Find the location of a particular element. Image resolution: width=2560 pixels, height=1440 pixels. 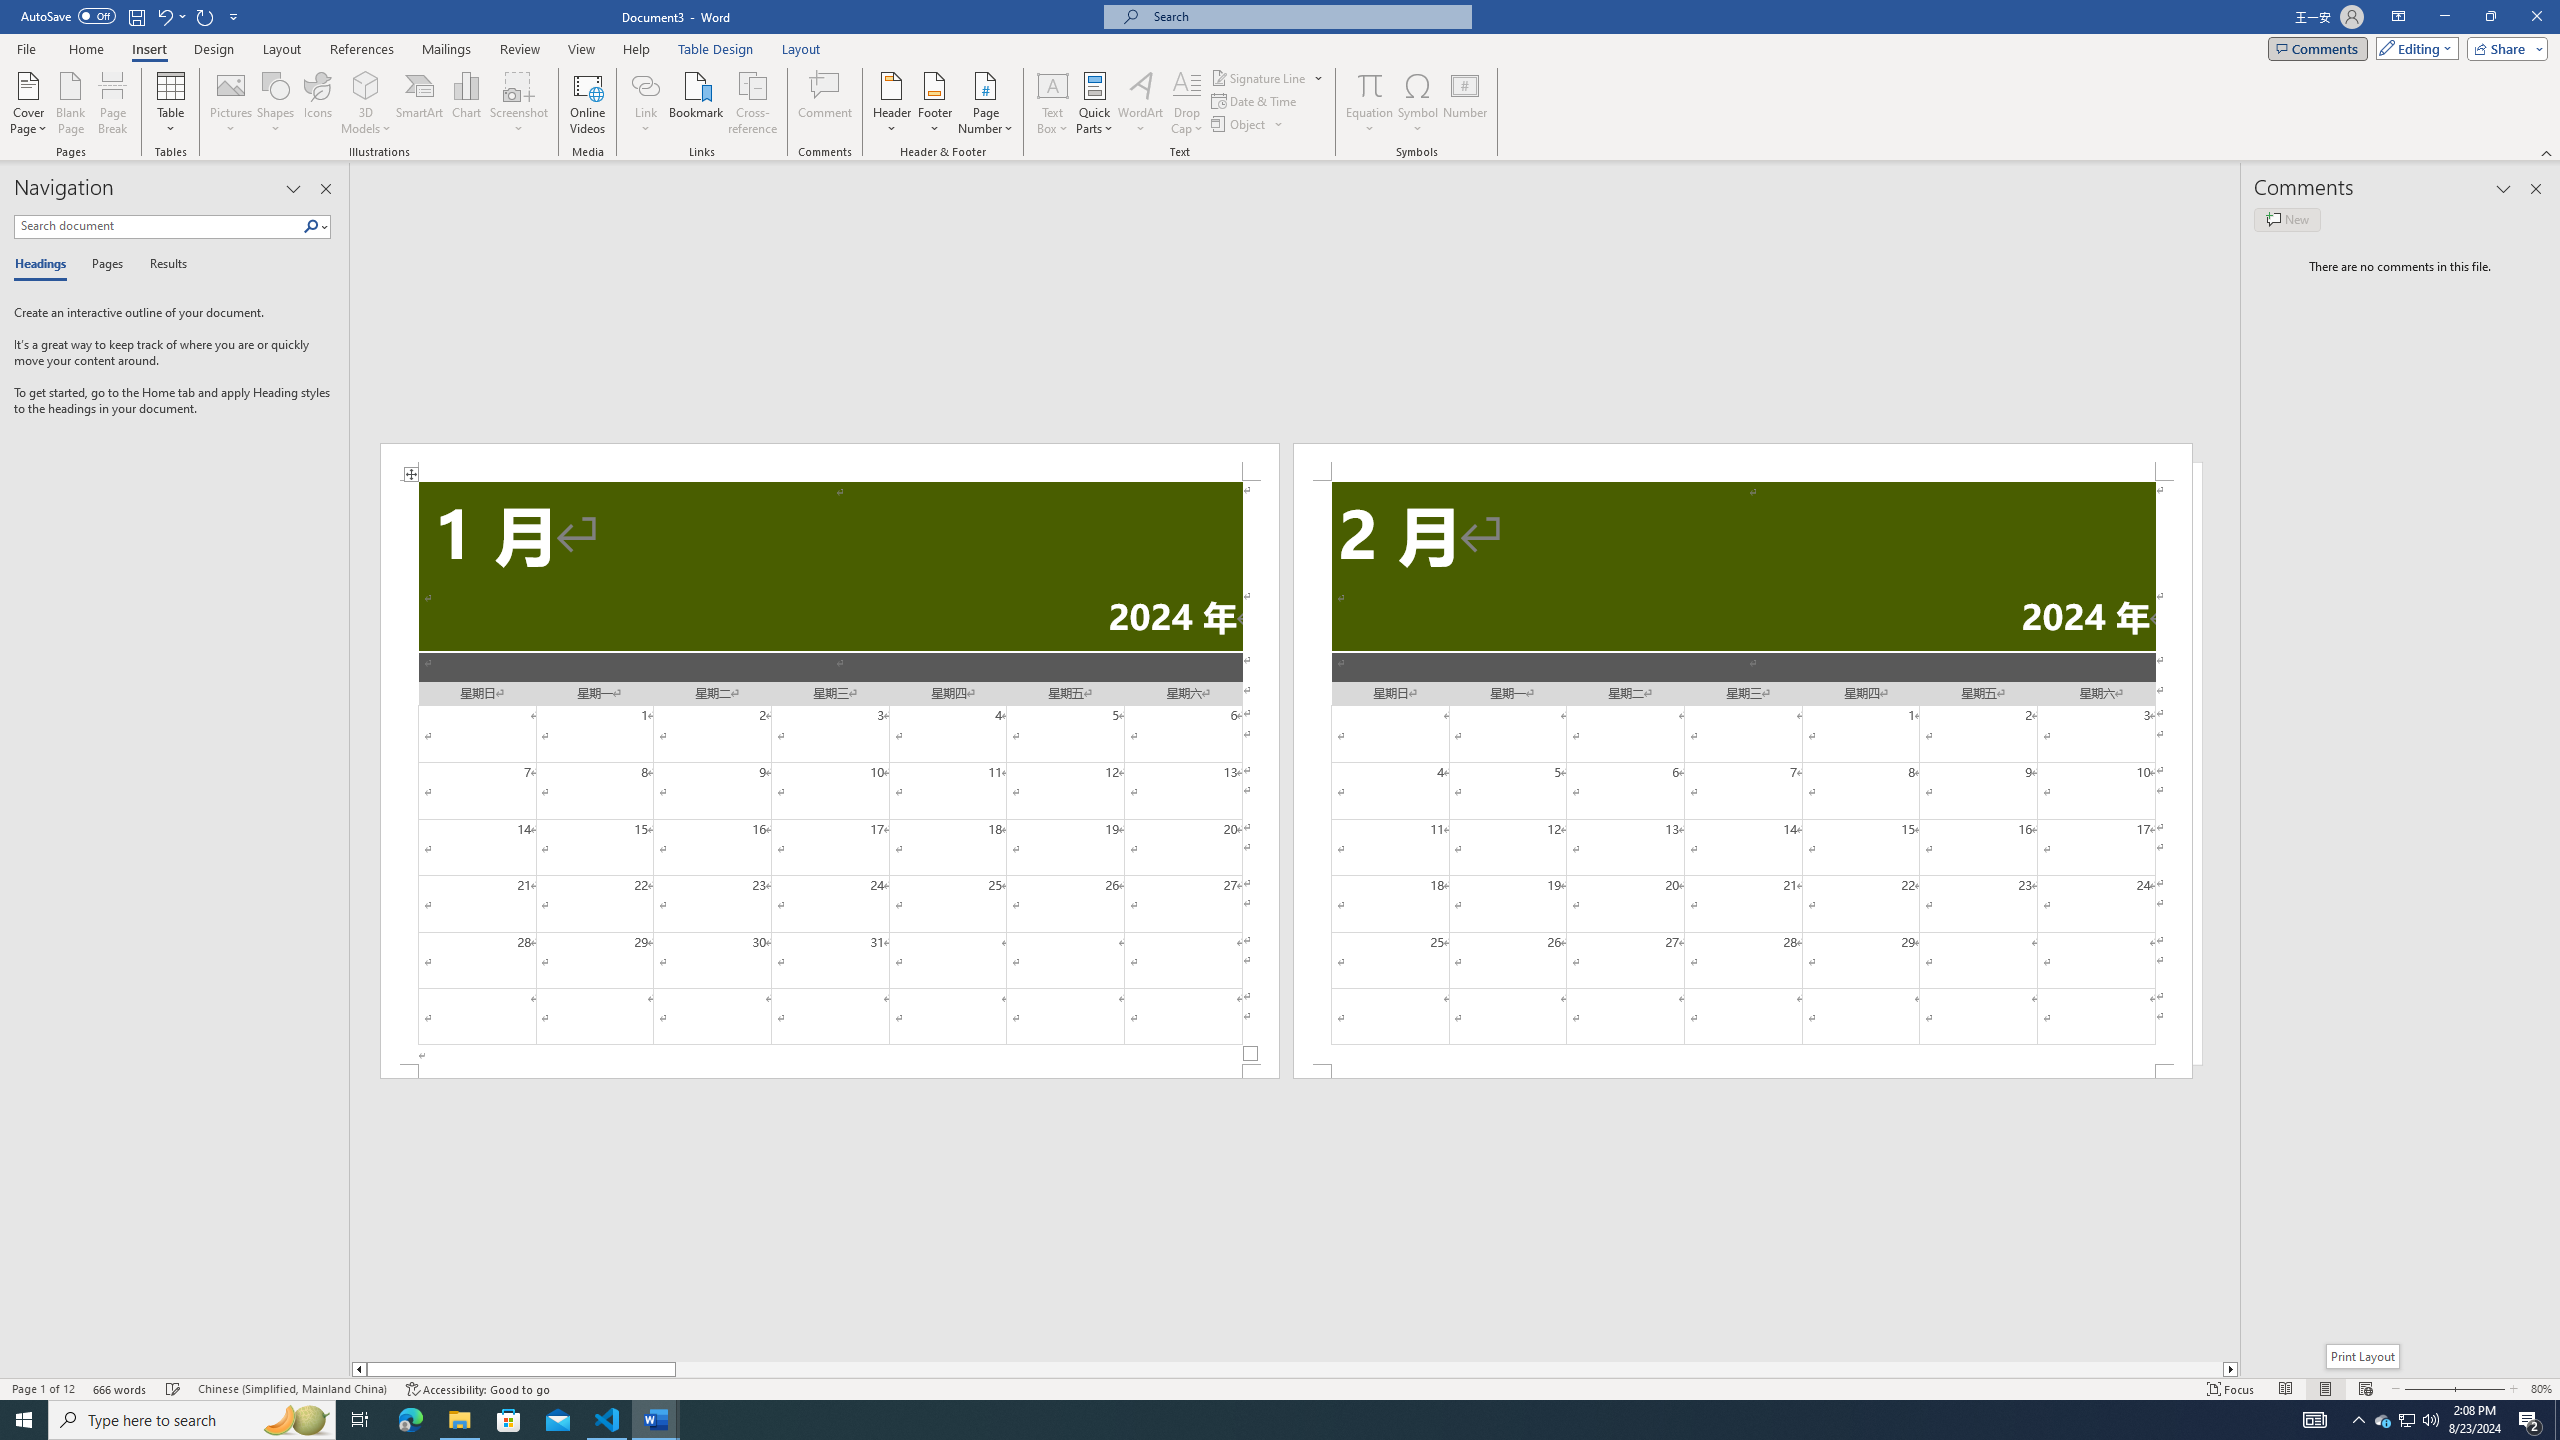

Header is located at coordinates (892, 103).